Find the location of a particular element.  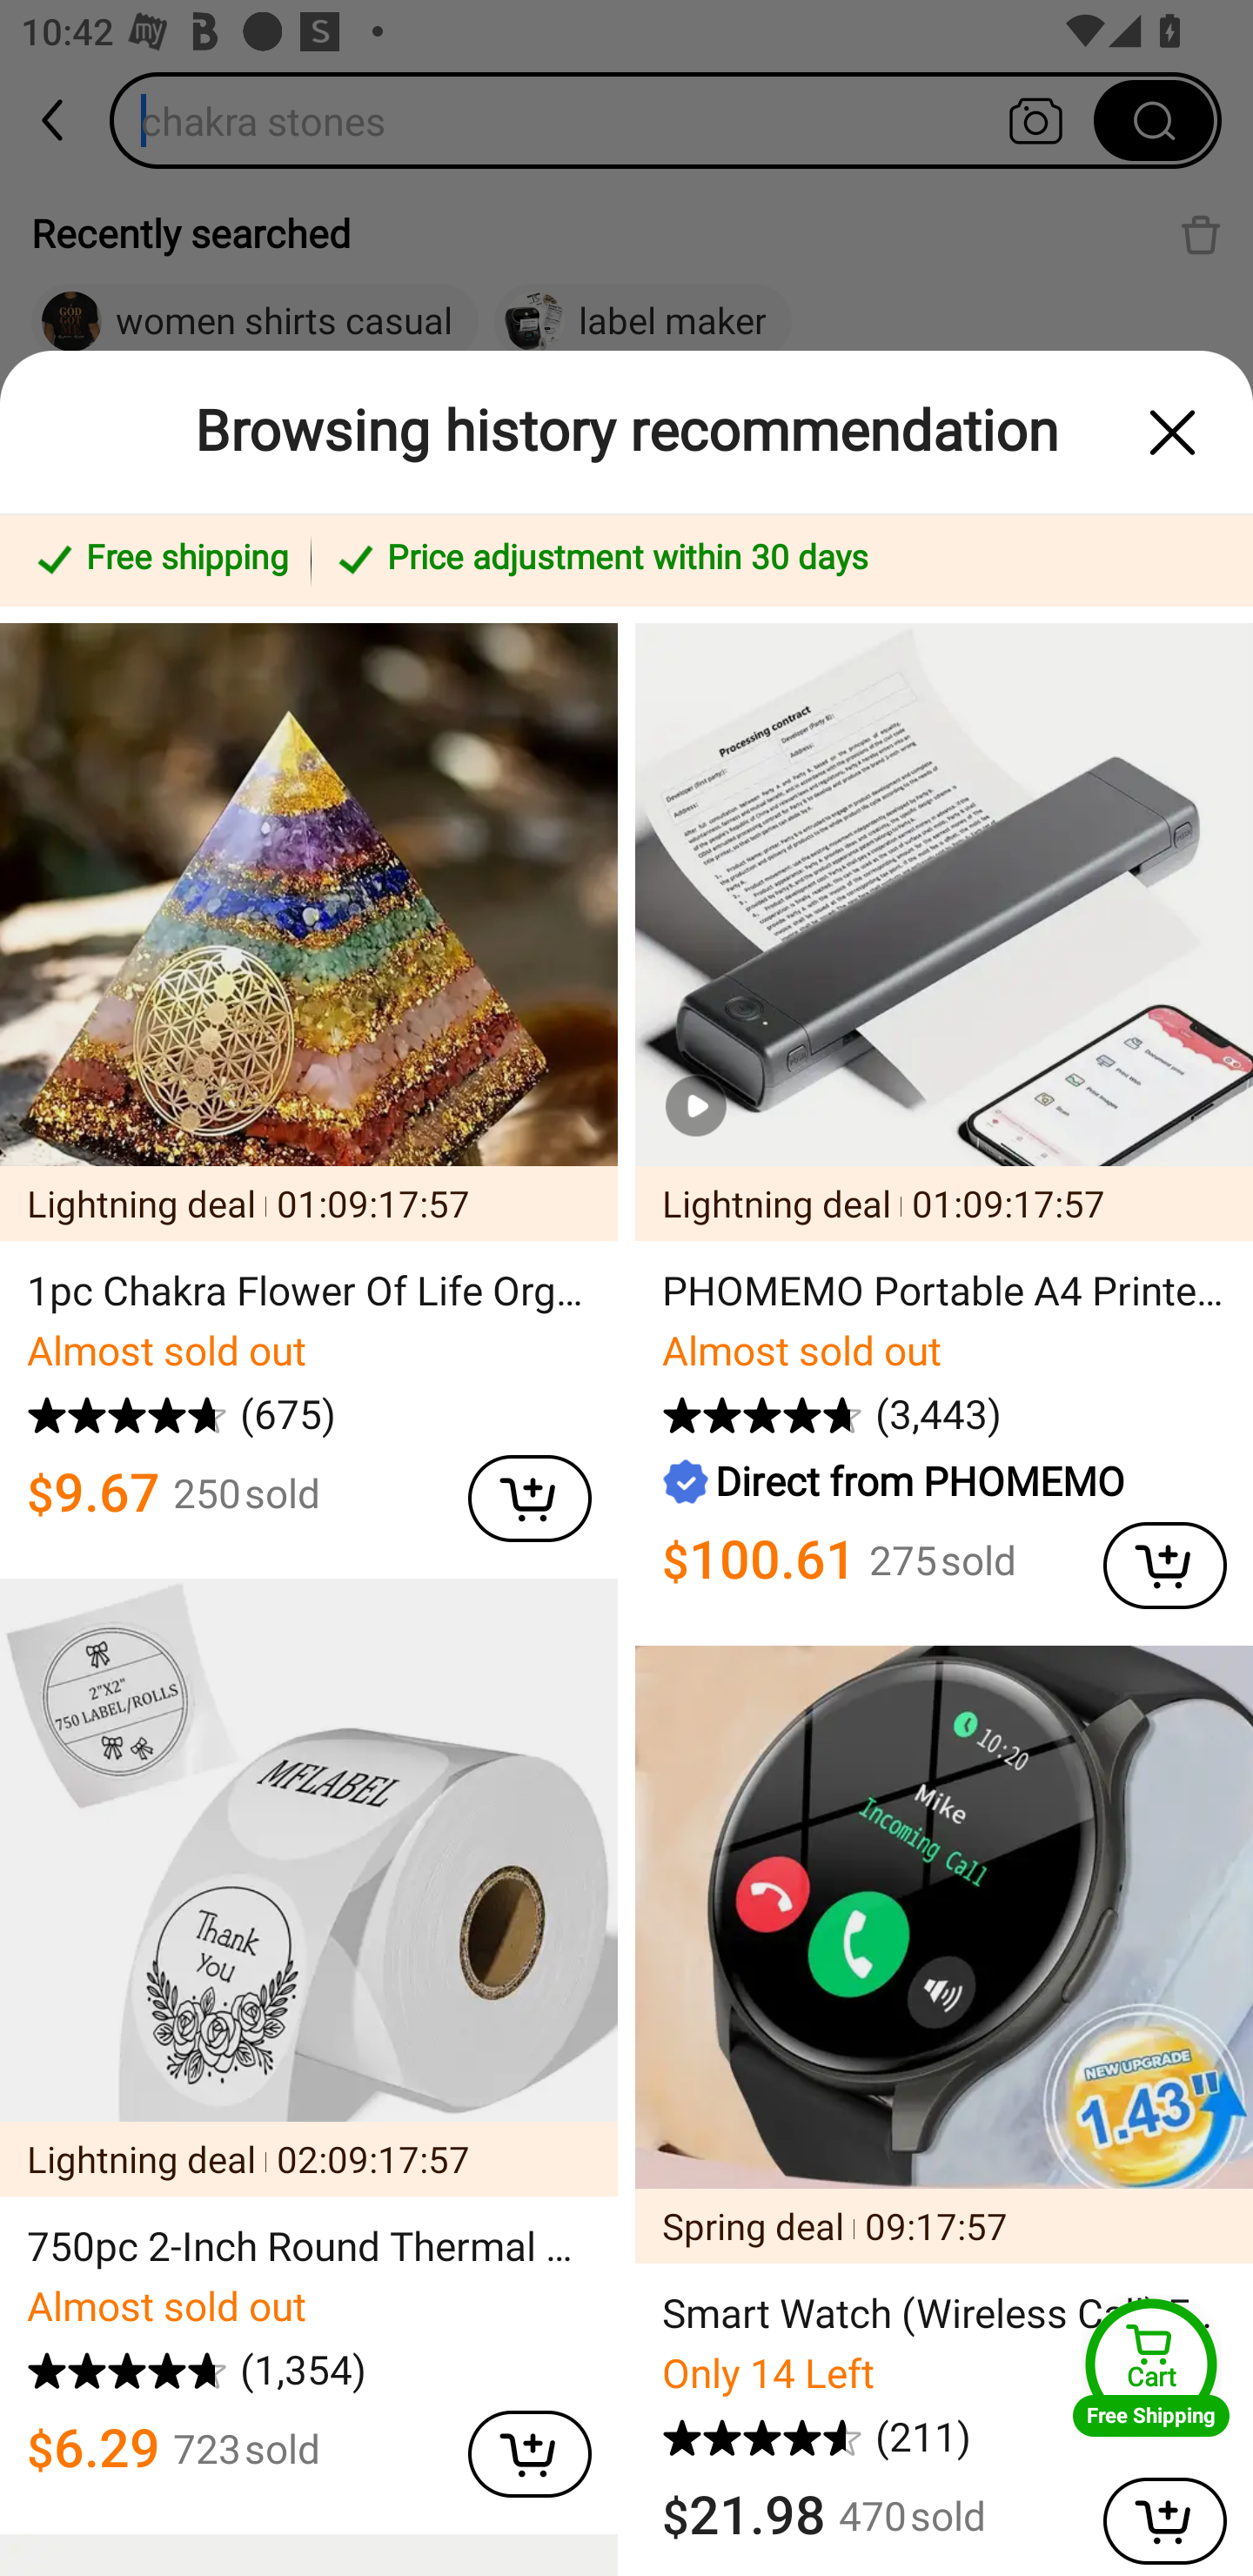

Cart Free Shipping Cart is located at coordinates (1151, 2367).